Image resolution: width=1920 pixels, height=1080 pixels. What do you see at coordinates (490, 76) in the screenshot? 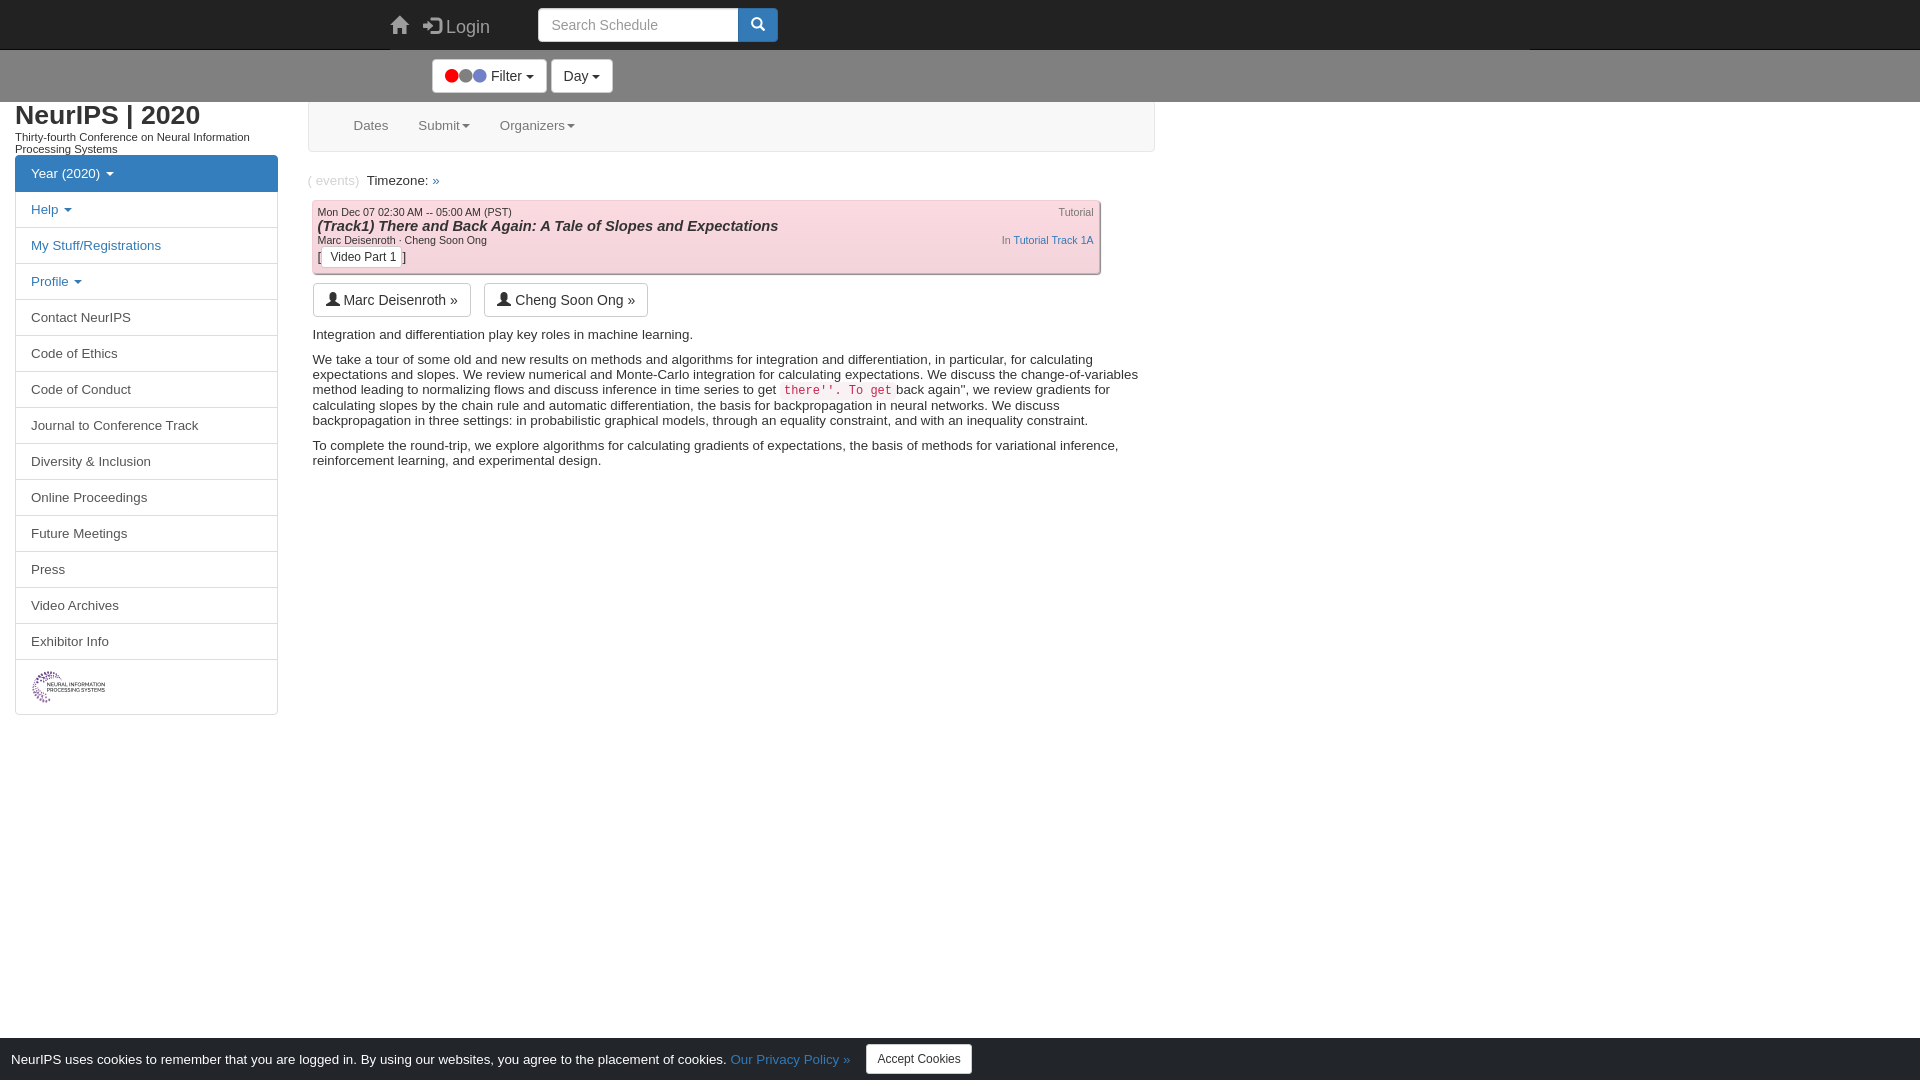
I see `Filter` at bounding box center [490, 76].